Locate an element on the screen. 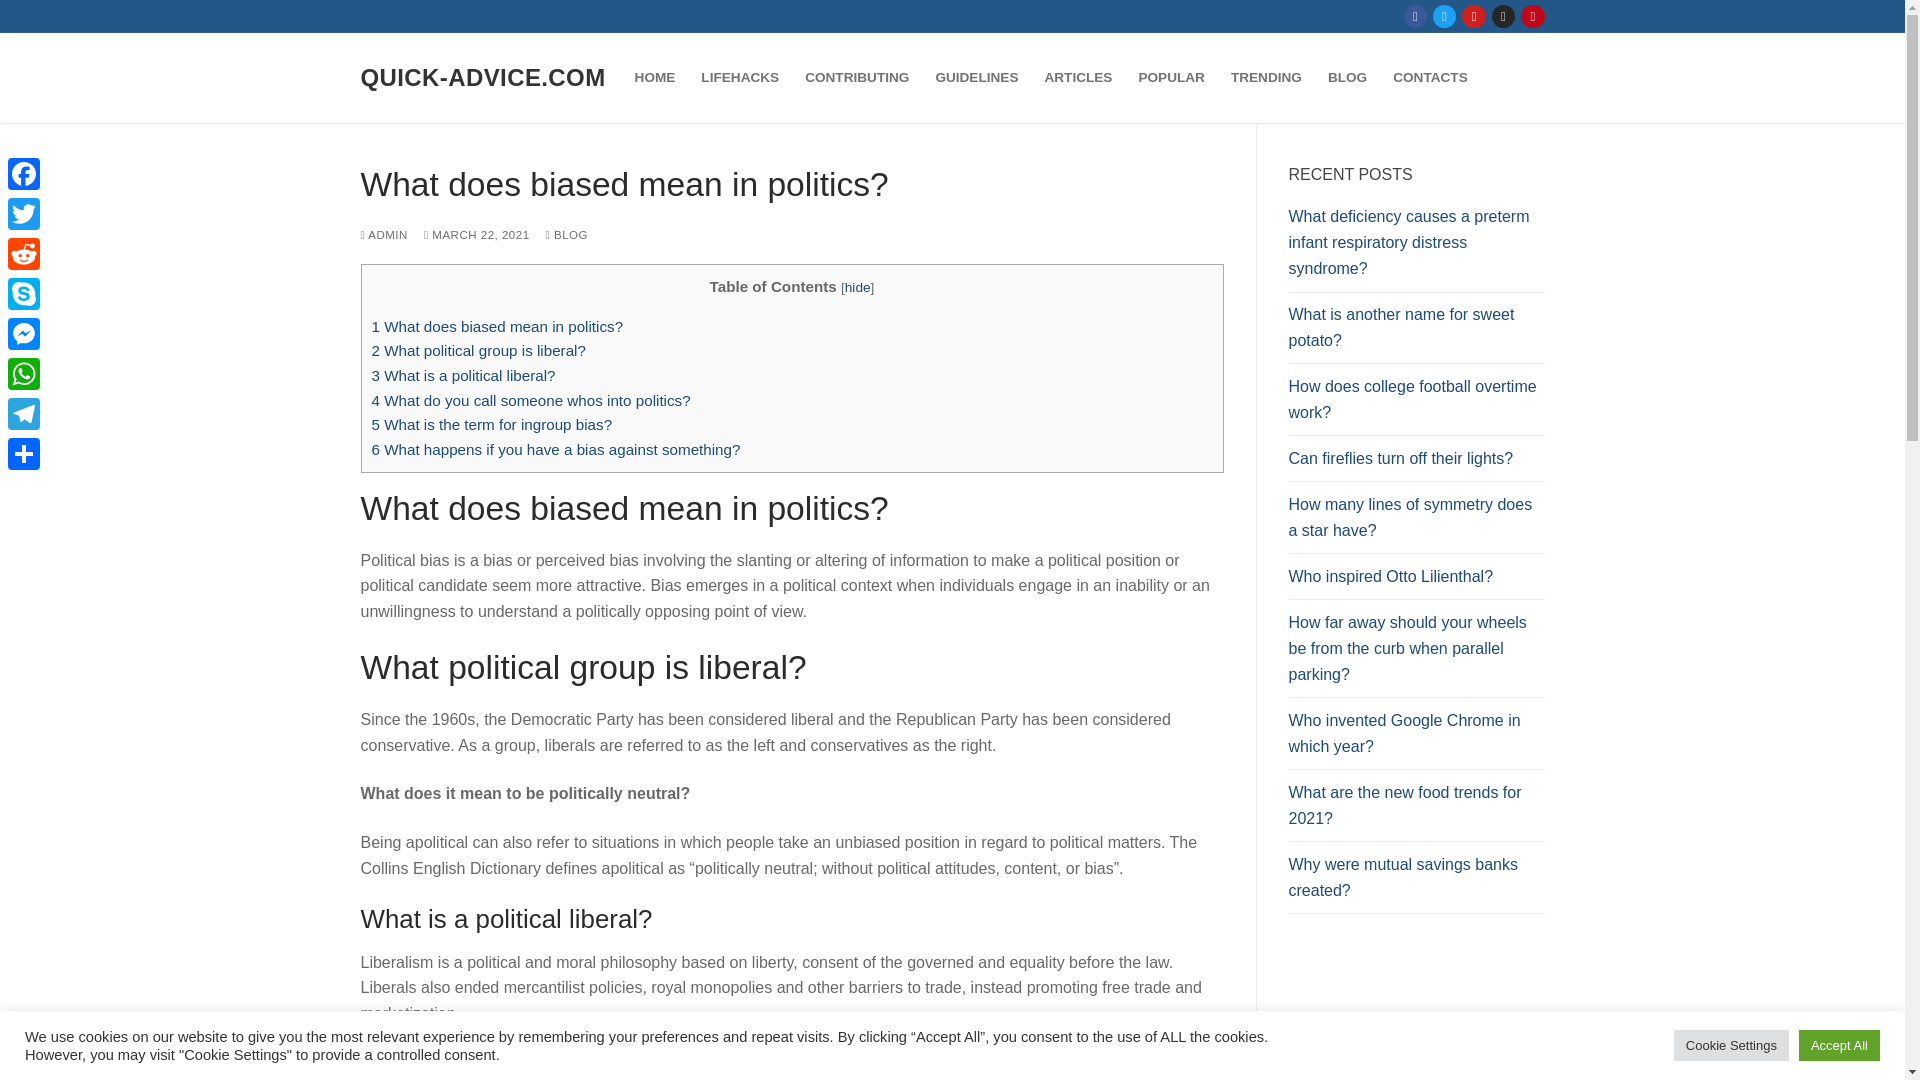 This screenshot has height=1080, width=1920. 5 What is the term for ingroup bias? is located at coordinates (492, 424).